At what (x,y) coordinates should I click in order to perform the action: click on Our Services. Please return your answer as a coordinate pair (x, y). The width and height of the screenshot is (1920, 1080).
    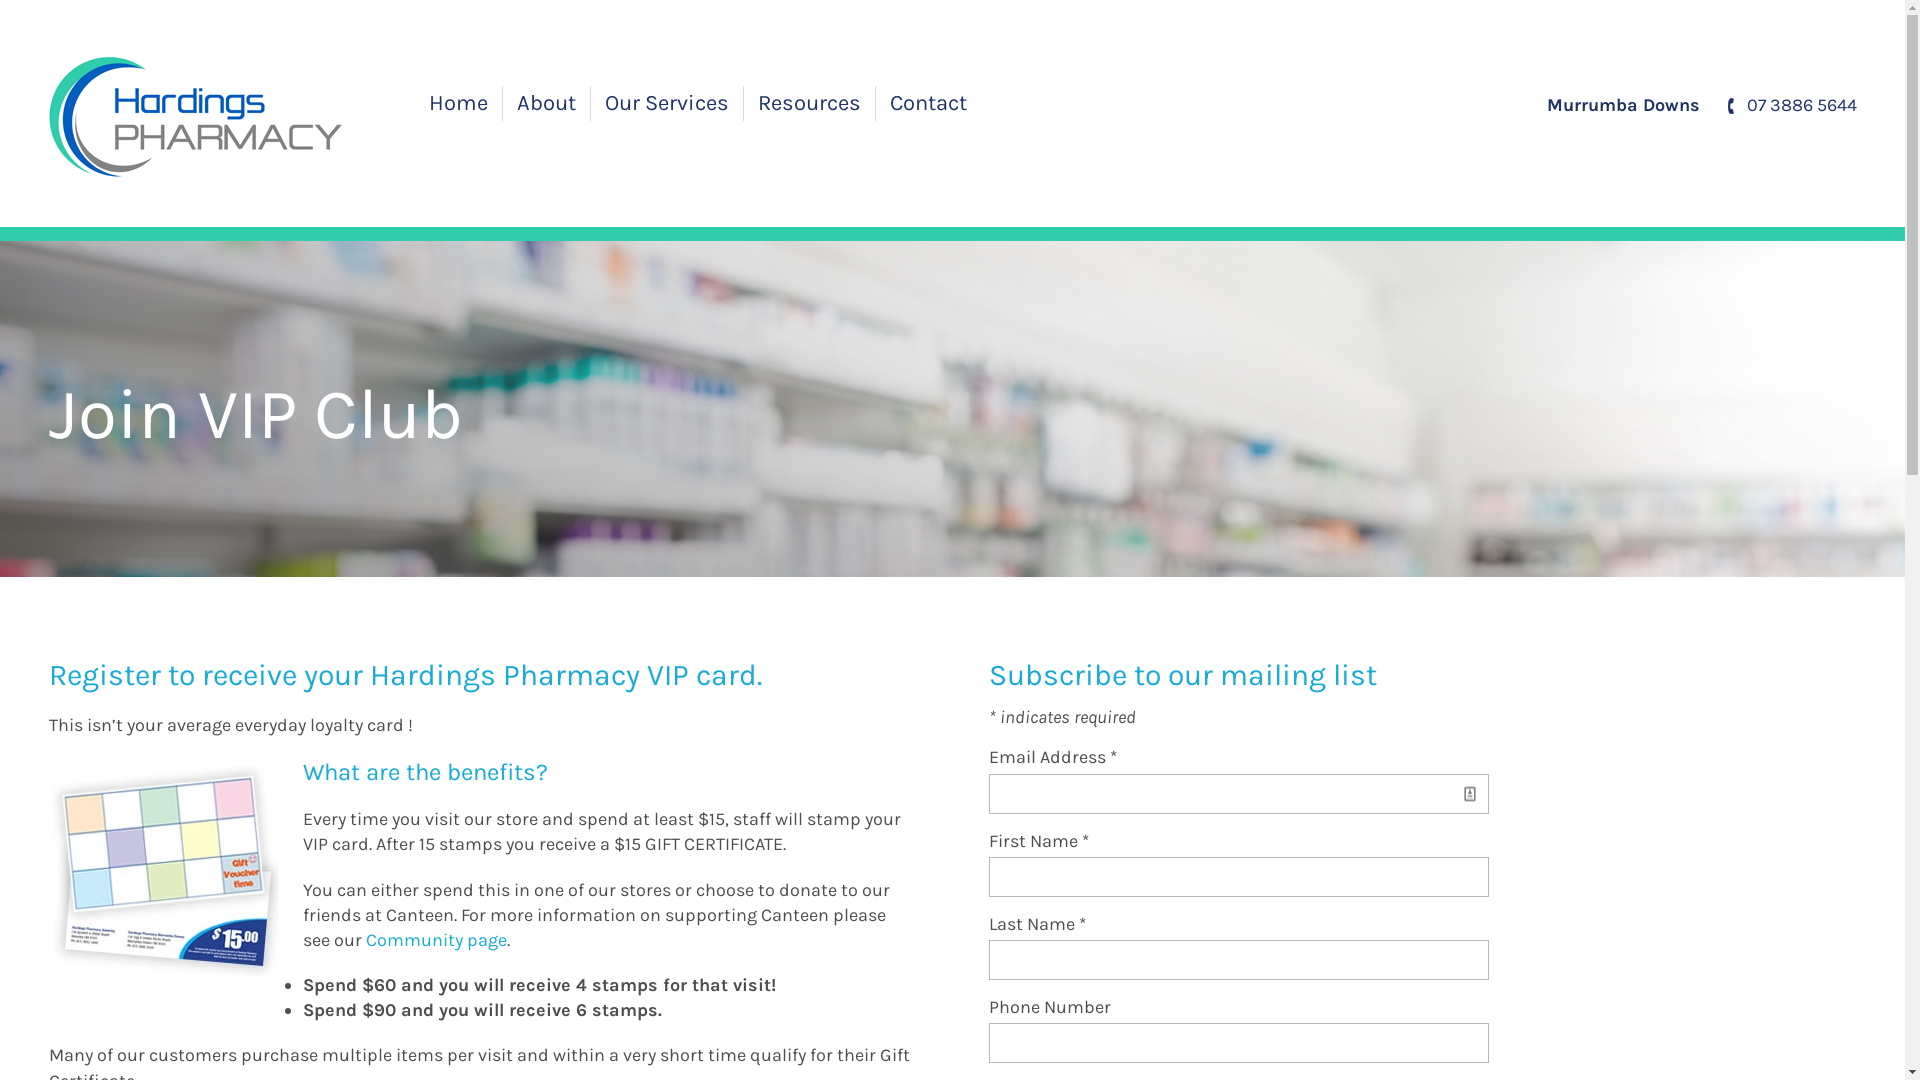
    Looking at the image, I should click on (667, 104).